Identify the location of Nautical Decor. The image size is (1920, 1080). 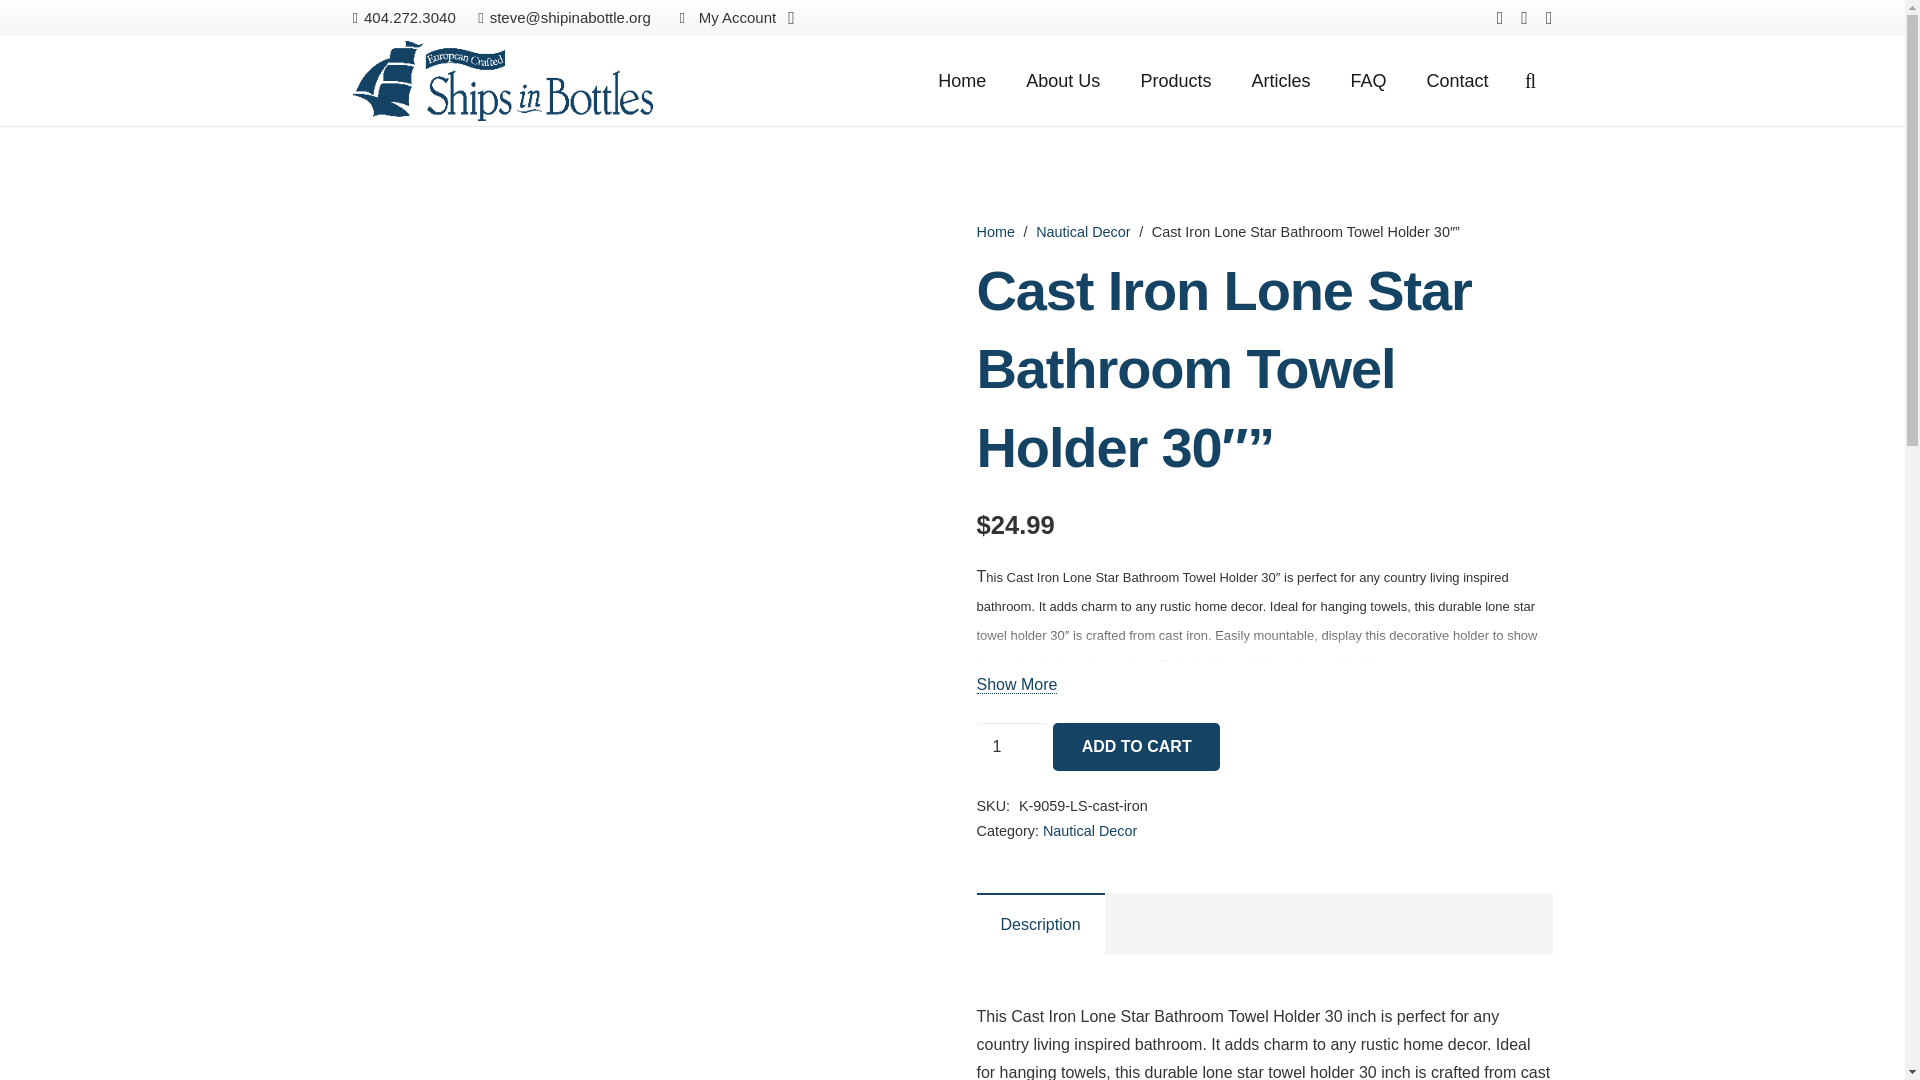
(1089, 830).